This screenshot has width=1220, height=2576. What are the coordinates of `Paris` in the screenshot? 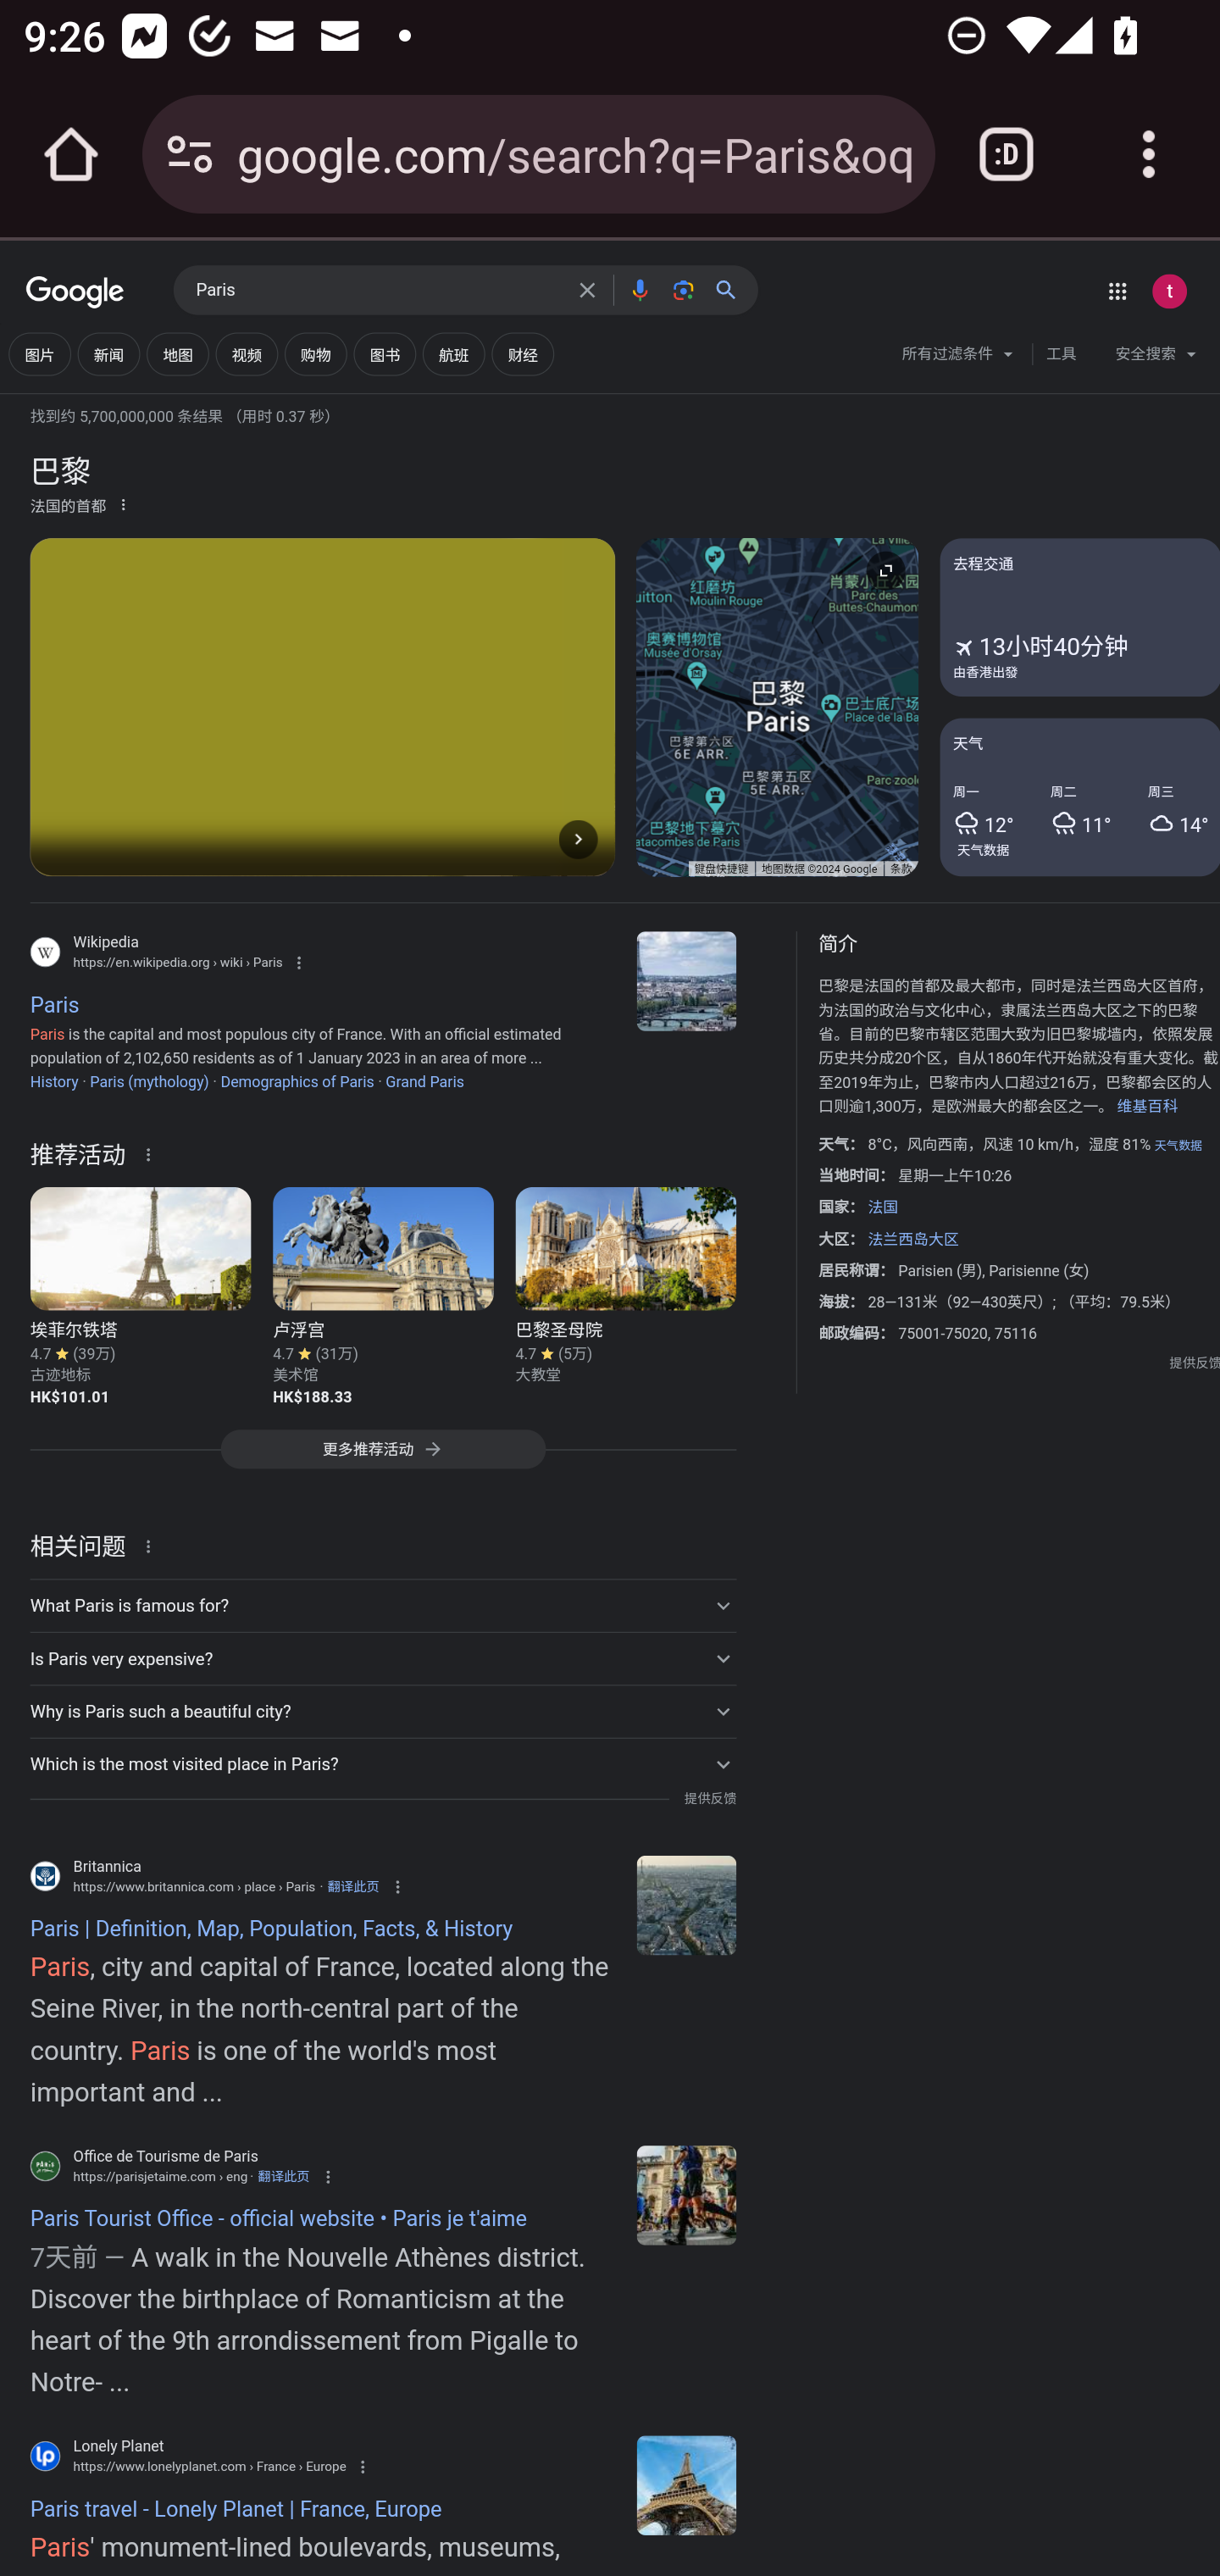 It's located at (686, 981).